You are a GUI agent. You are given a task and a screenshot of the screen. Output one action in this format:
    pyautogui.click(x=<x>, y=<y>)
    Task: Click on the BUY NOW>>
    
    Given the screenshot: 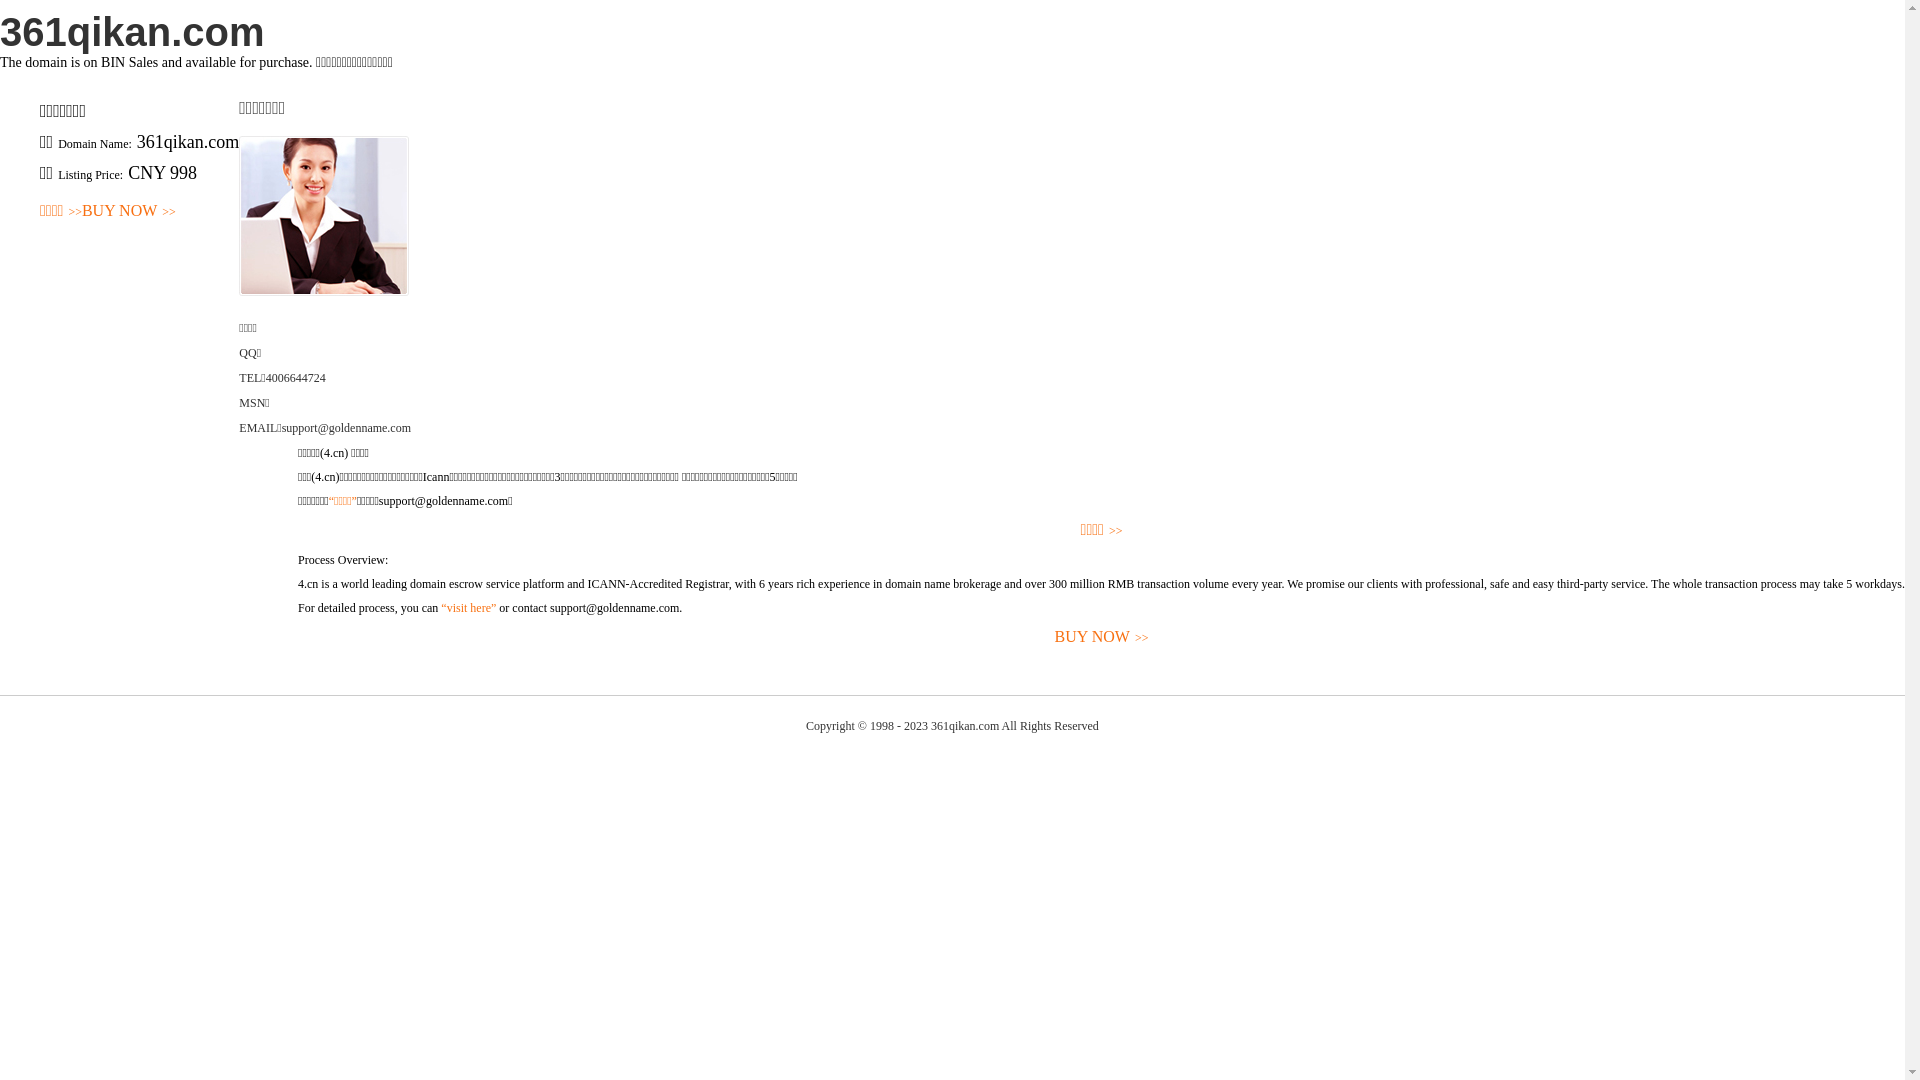 What is the action you would take?
    pyautogui.click(x=129, y=212)
    